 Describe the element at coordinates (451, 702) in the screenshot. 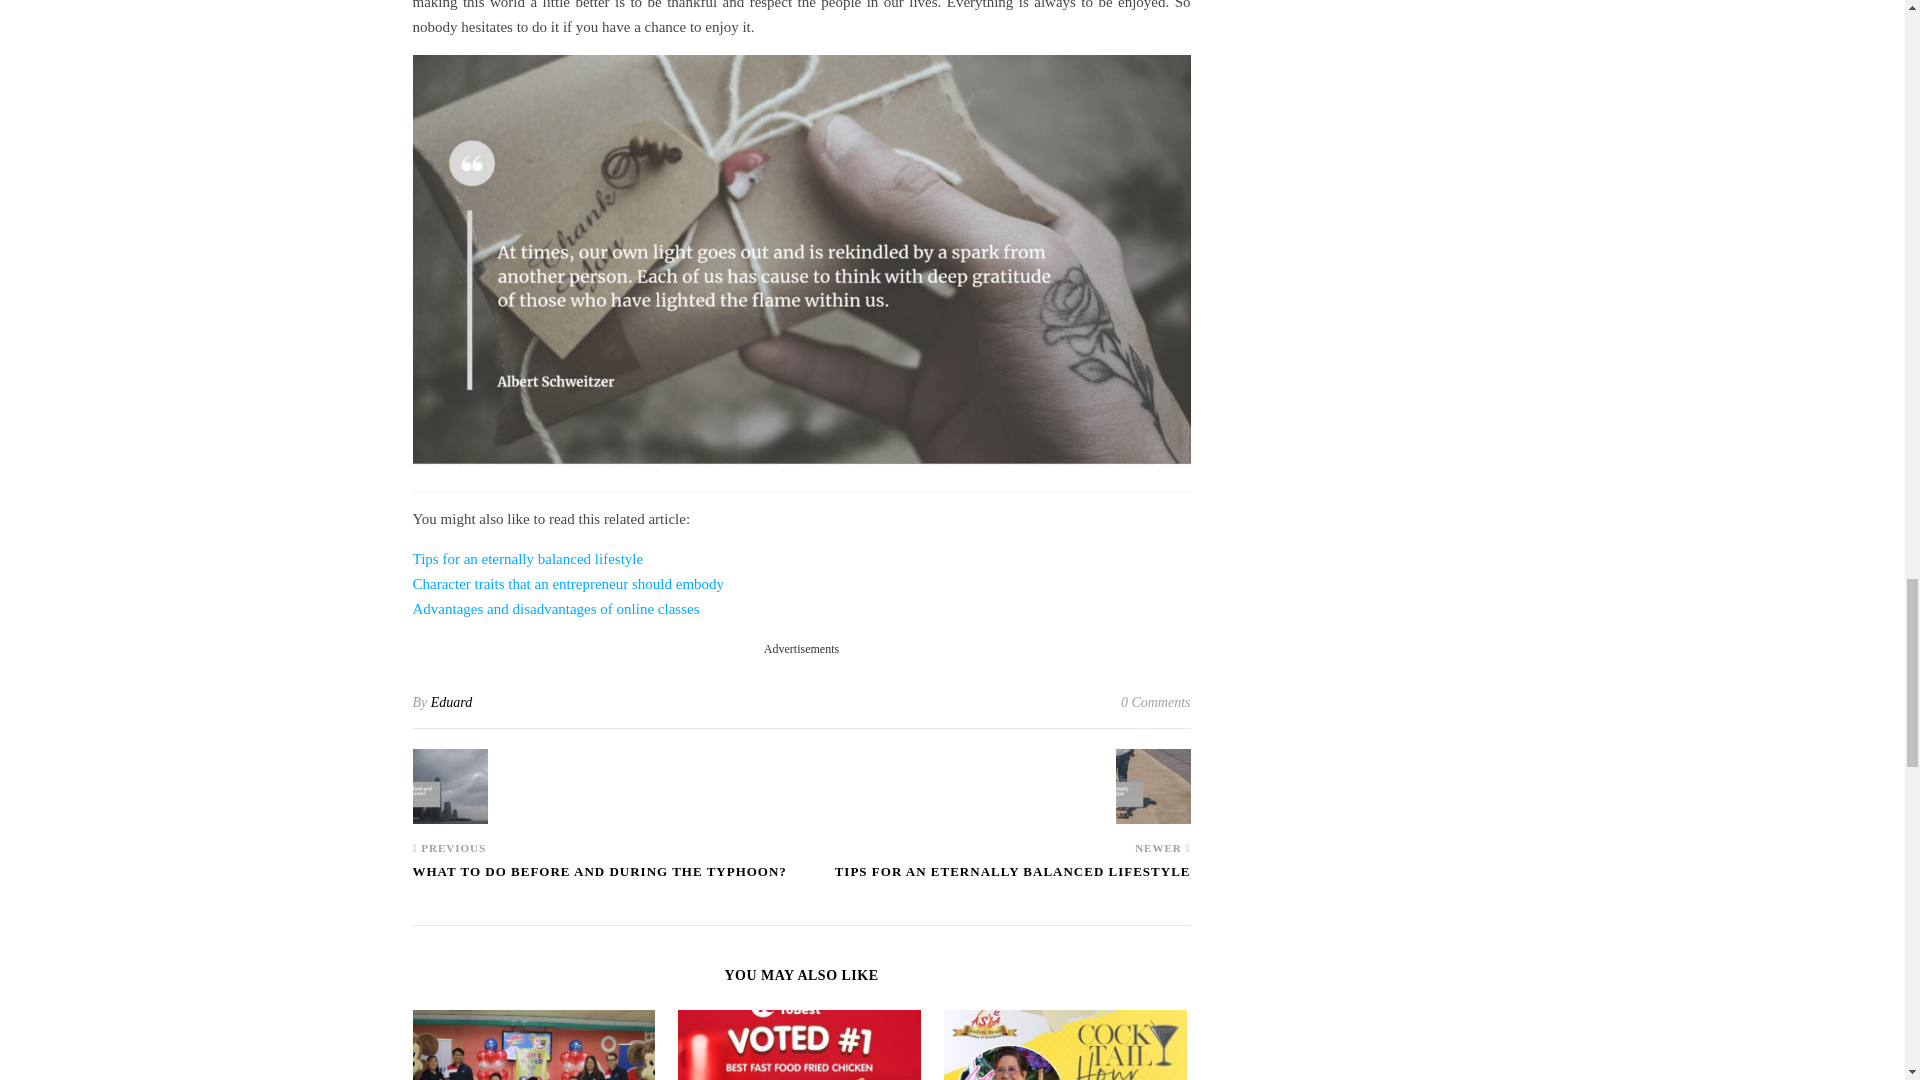

I see `Posts by Eduard` at that location.